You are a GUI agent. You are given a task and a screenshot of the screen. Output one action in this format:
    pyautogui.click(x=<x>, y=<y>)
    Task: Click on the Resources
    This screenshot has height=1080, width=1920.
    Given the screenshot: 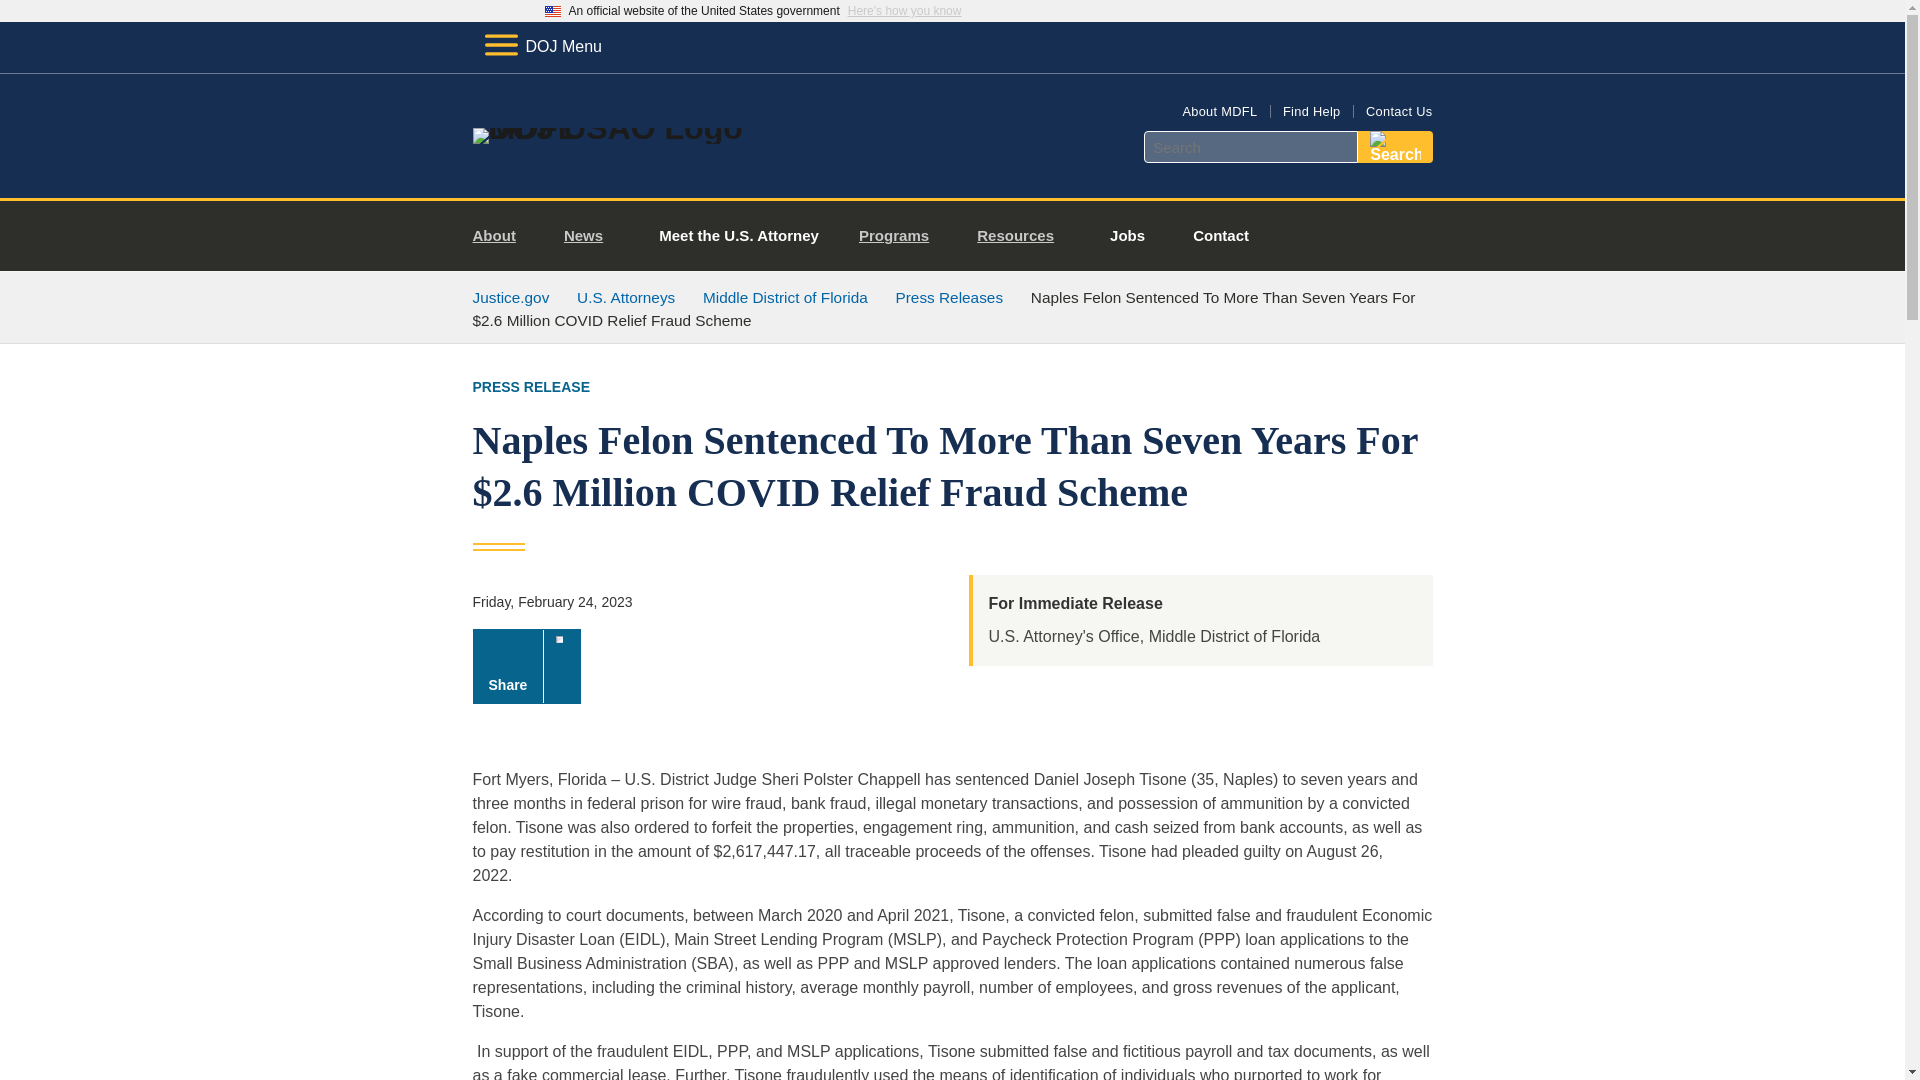 What is the action you would take?
    pyautogui.click(x=1024, y=236)
    